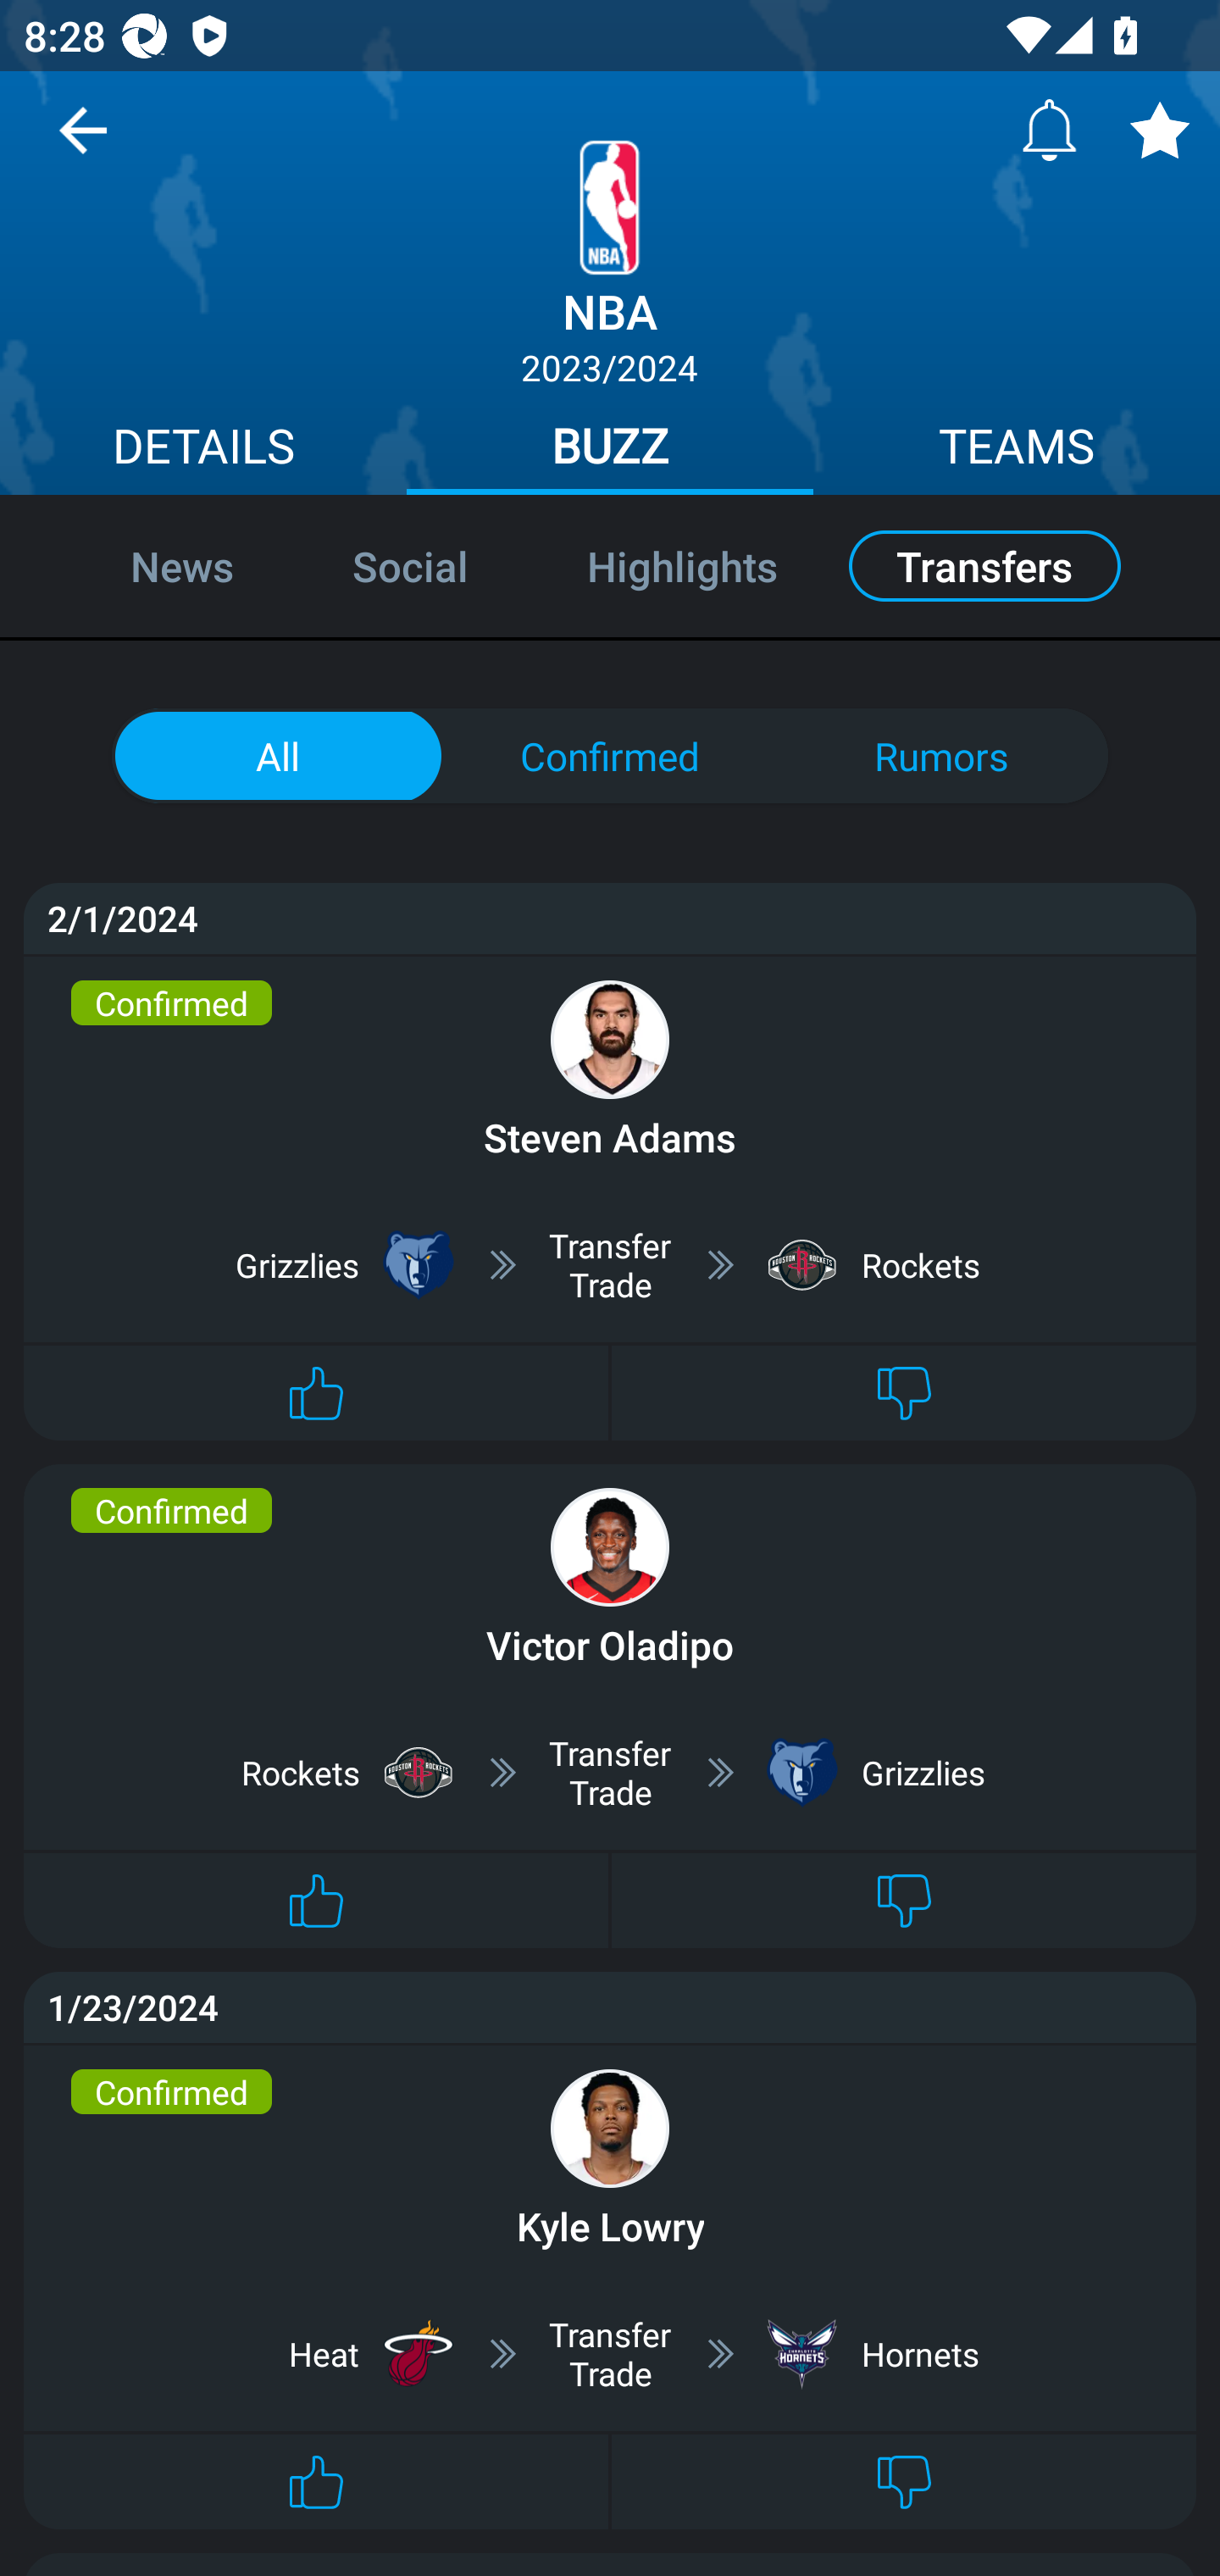 Image resolution: width=1220 pixels, height=2576 pixels. I want to click on Social, so click(410, 564).